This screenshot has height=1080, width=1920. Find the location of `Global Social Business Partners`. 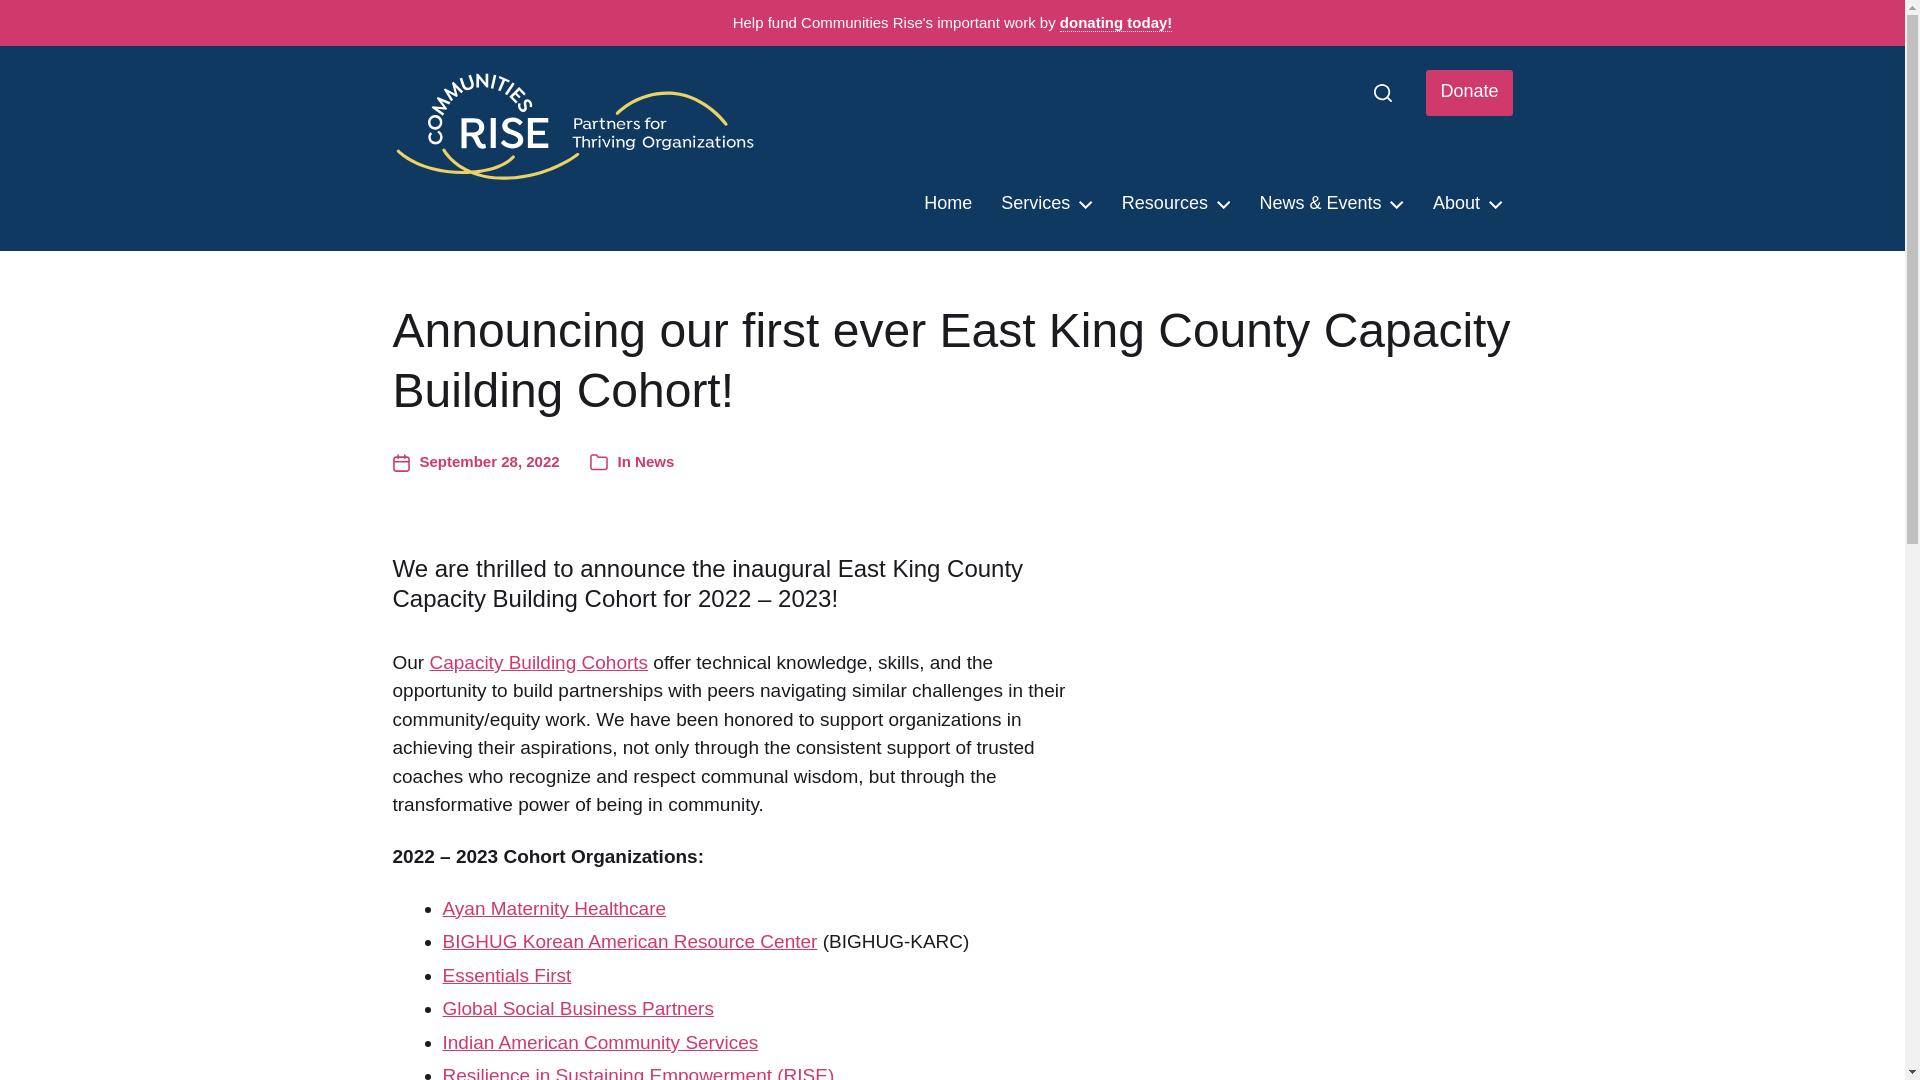

Global Social Business Partners is located at coordinates (576, 1008).